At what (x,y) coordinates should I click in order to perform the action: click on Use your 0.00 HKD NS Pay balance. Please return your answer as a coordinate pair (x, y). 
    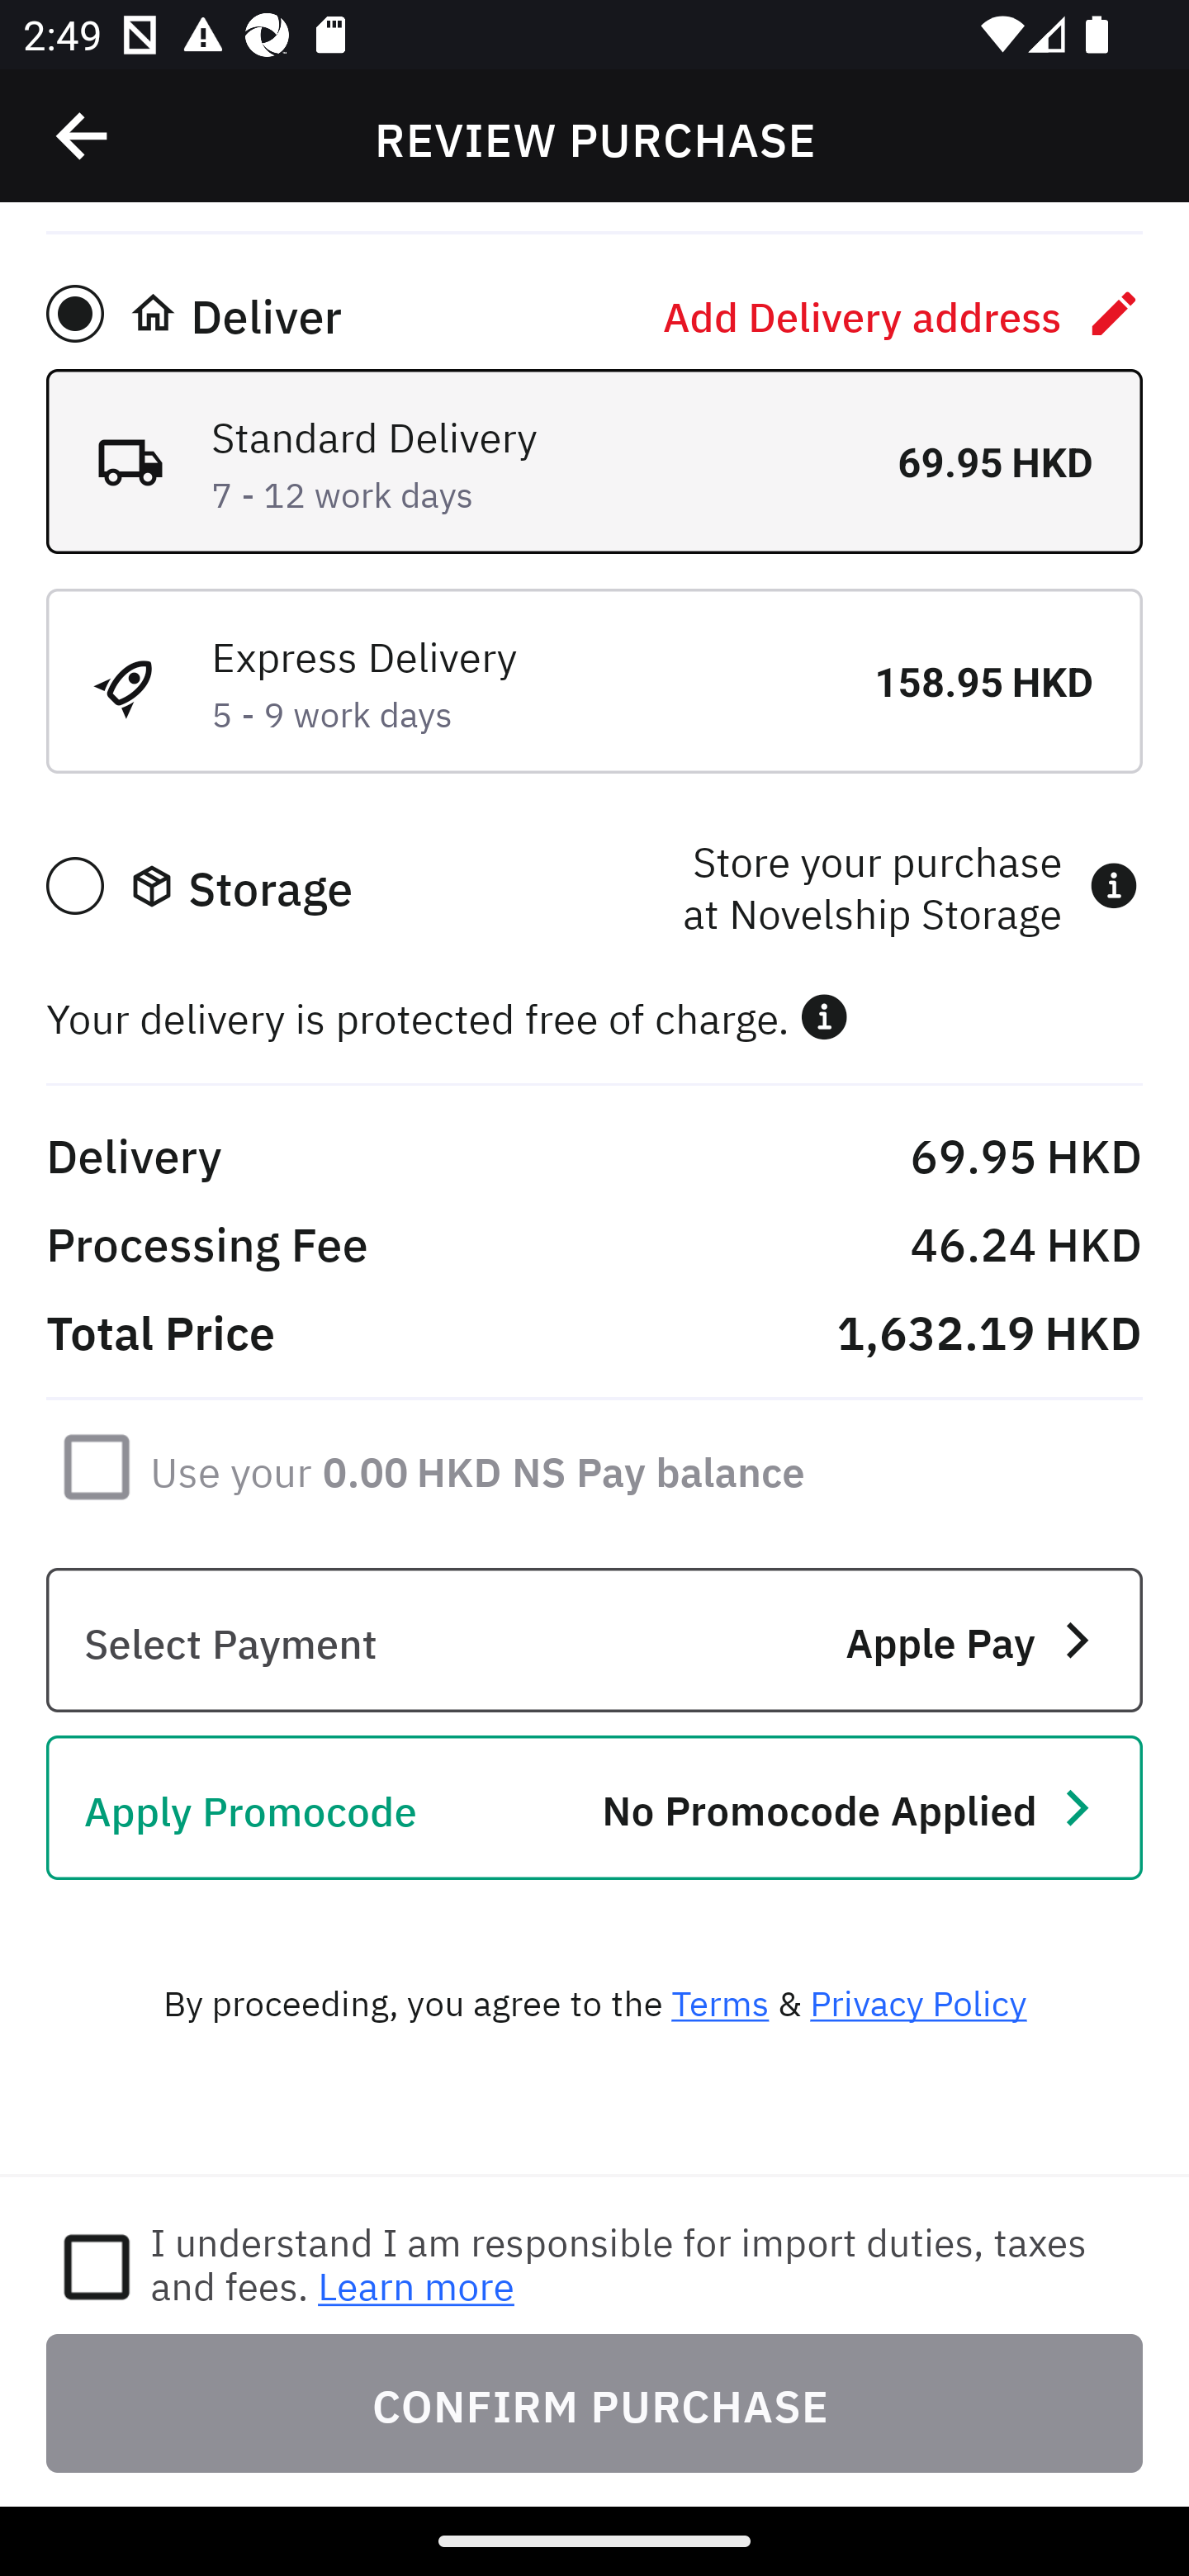
    Looking at the image, I should click on (477, 1466).